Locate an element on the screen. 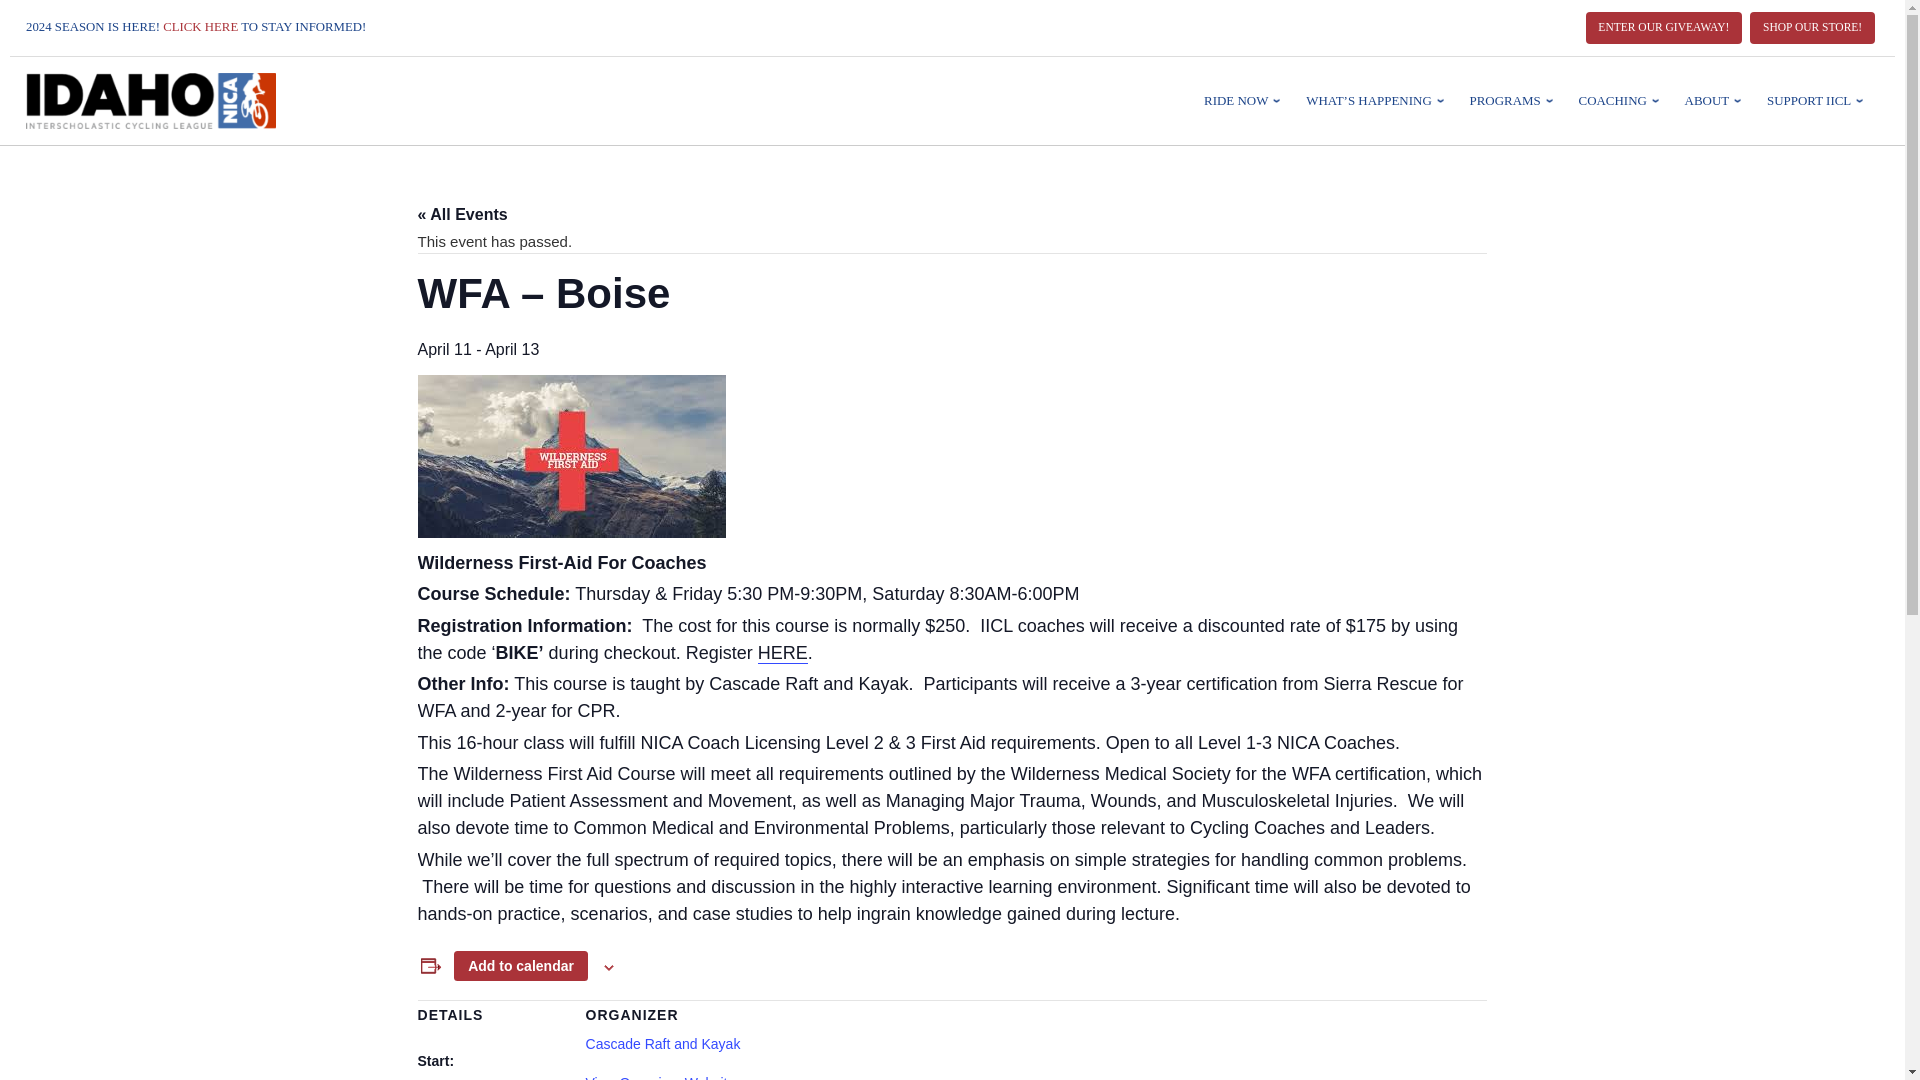  ENTER OUR GIVEAWAY! is located at coordinates (1664, 28).